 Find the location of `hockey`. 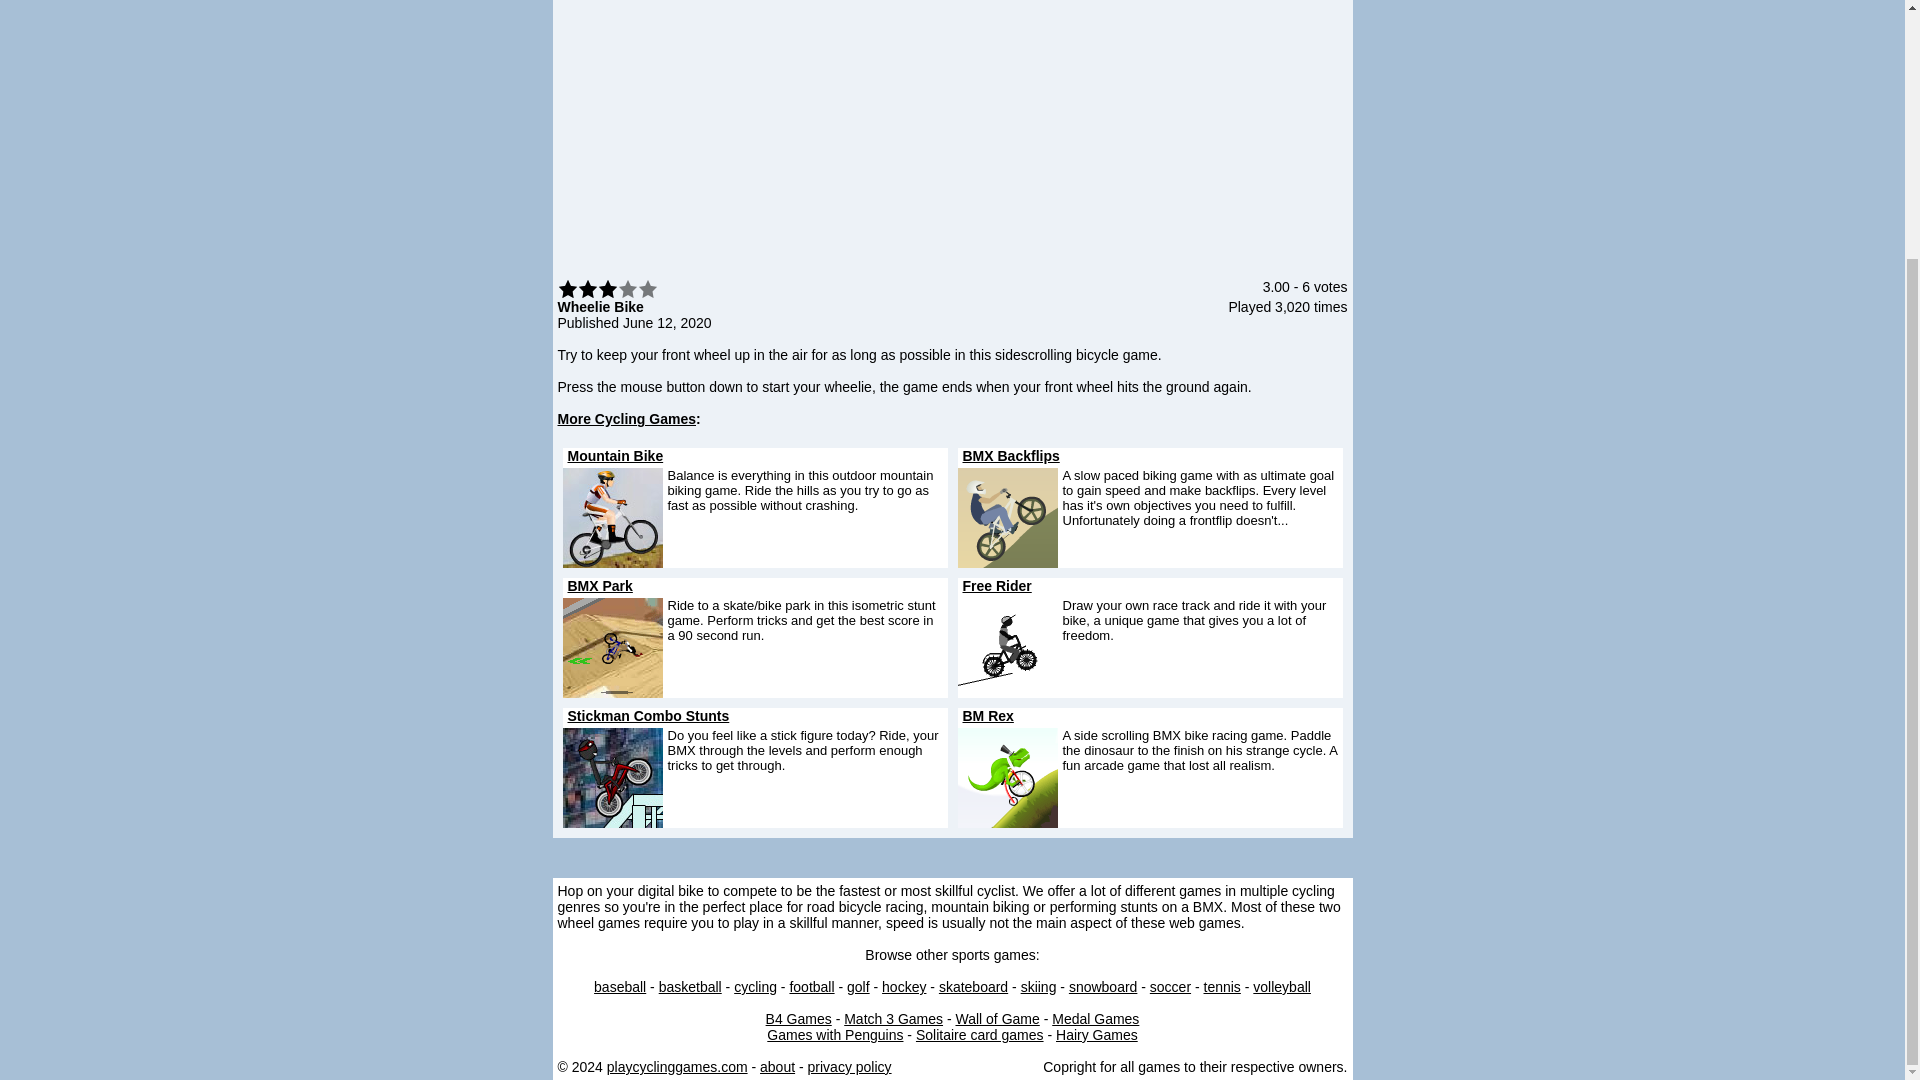

hockey is located at coordinates (903, 986).